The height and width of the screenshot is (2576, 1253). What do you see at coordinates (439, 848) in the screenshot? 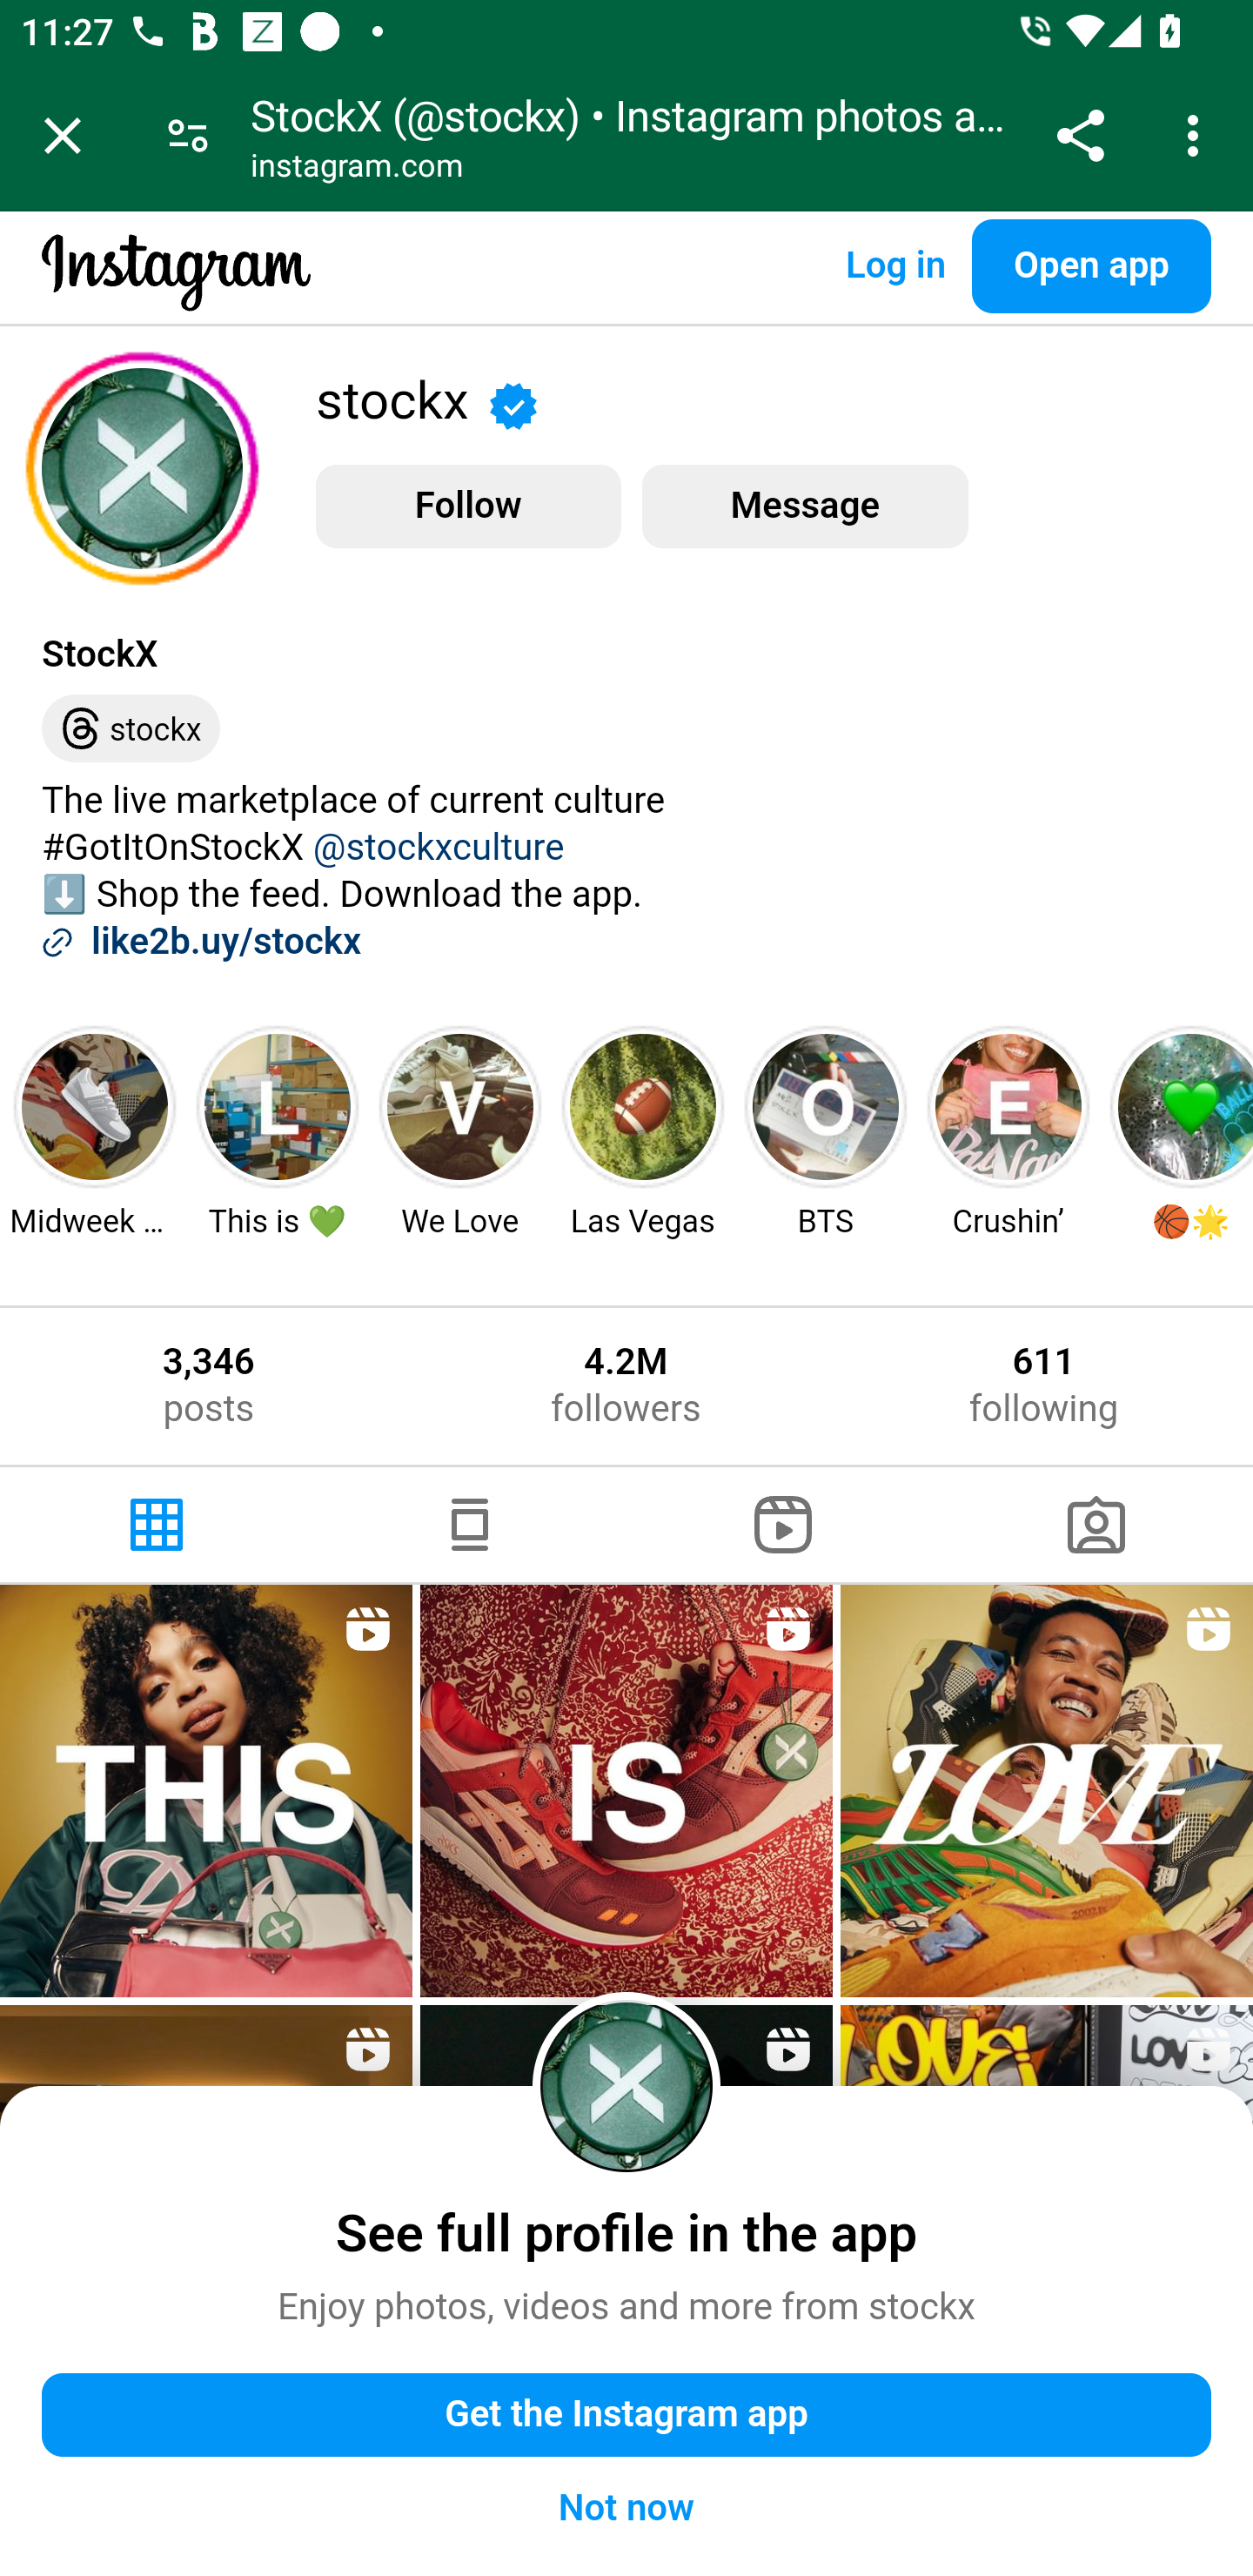
I see `@stockxculture` at bounding box center [439, 848].